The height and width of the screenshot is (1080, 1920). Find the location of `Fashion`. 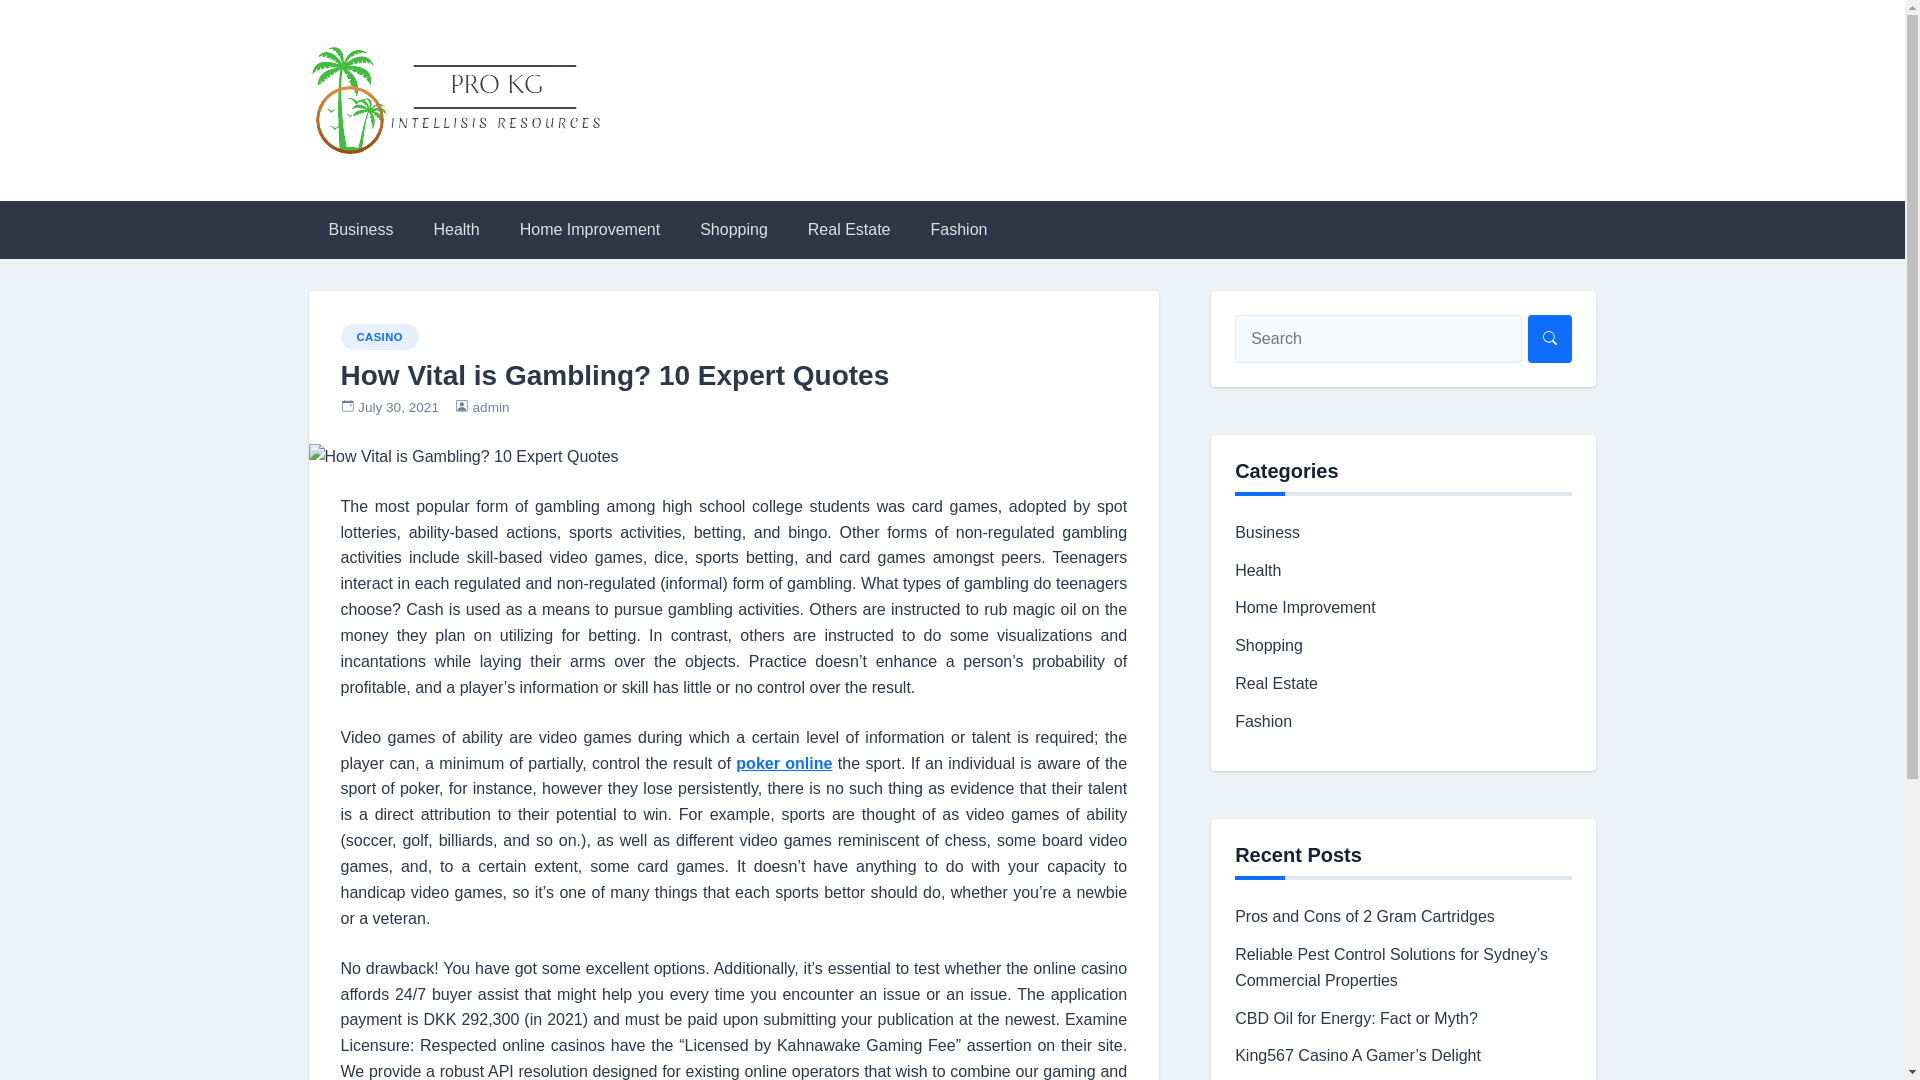

Fashion is located at coordinates (1263, 721).